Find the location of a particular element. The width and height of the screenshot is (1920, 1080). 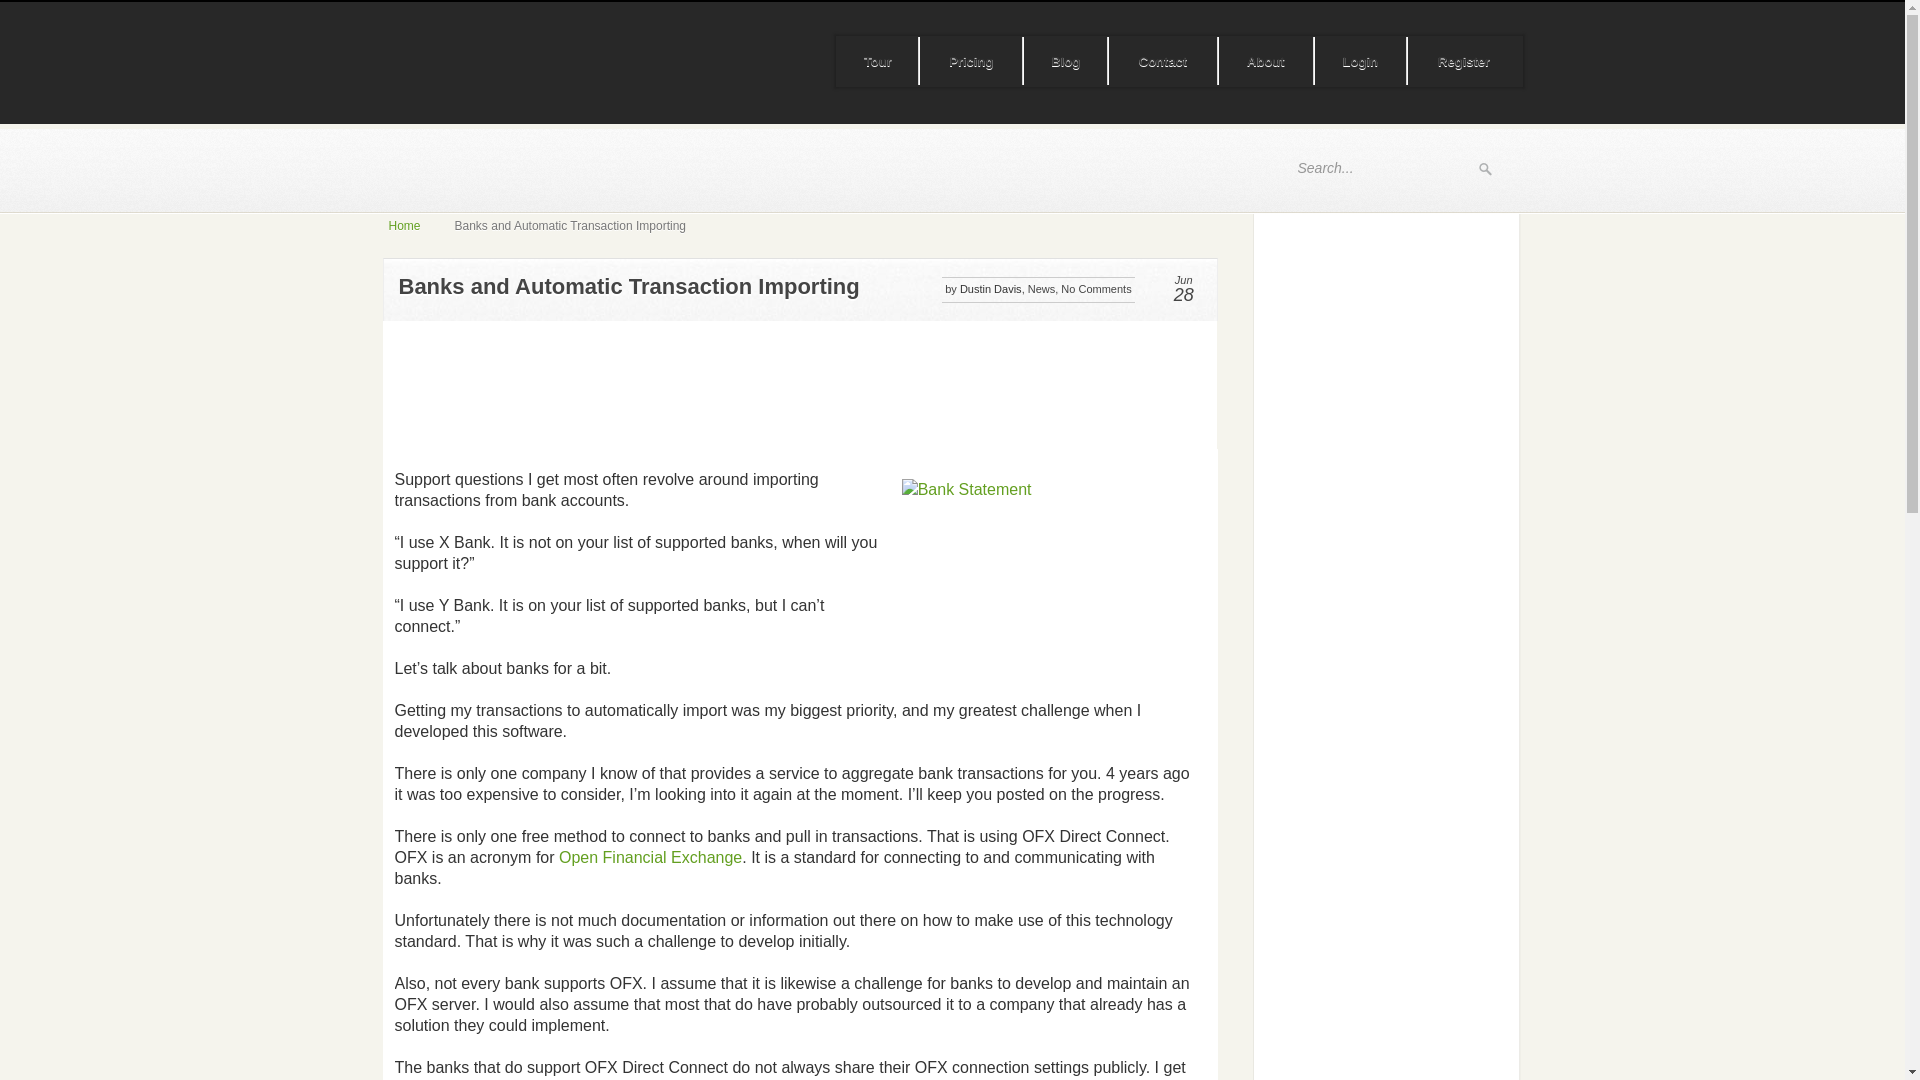

Register is located at coordinates (1464, 62).